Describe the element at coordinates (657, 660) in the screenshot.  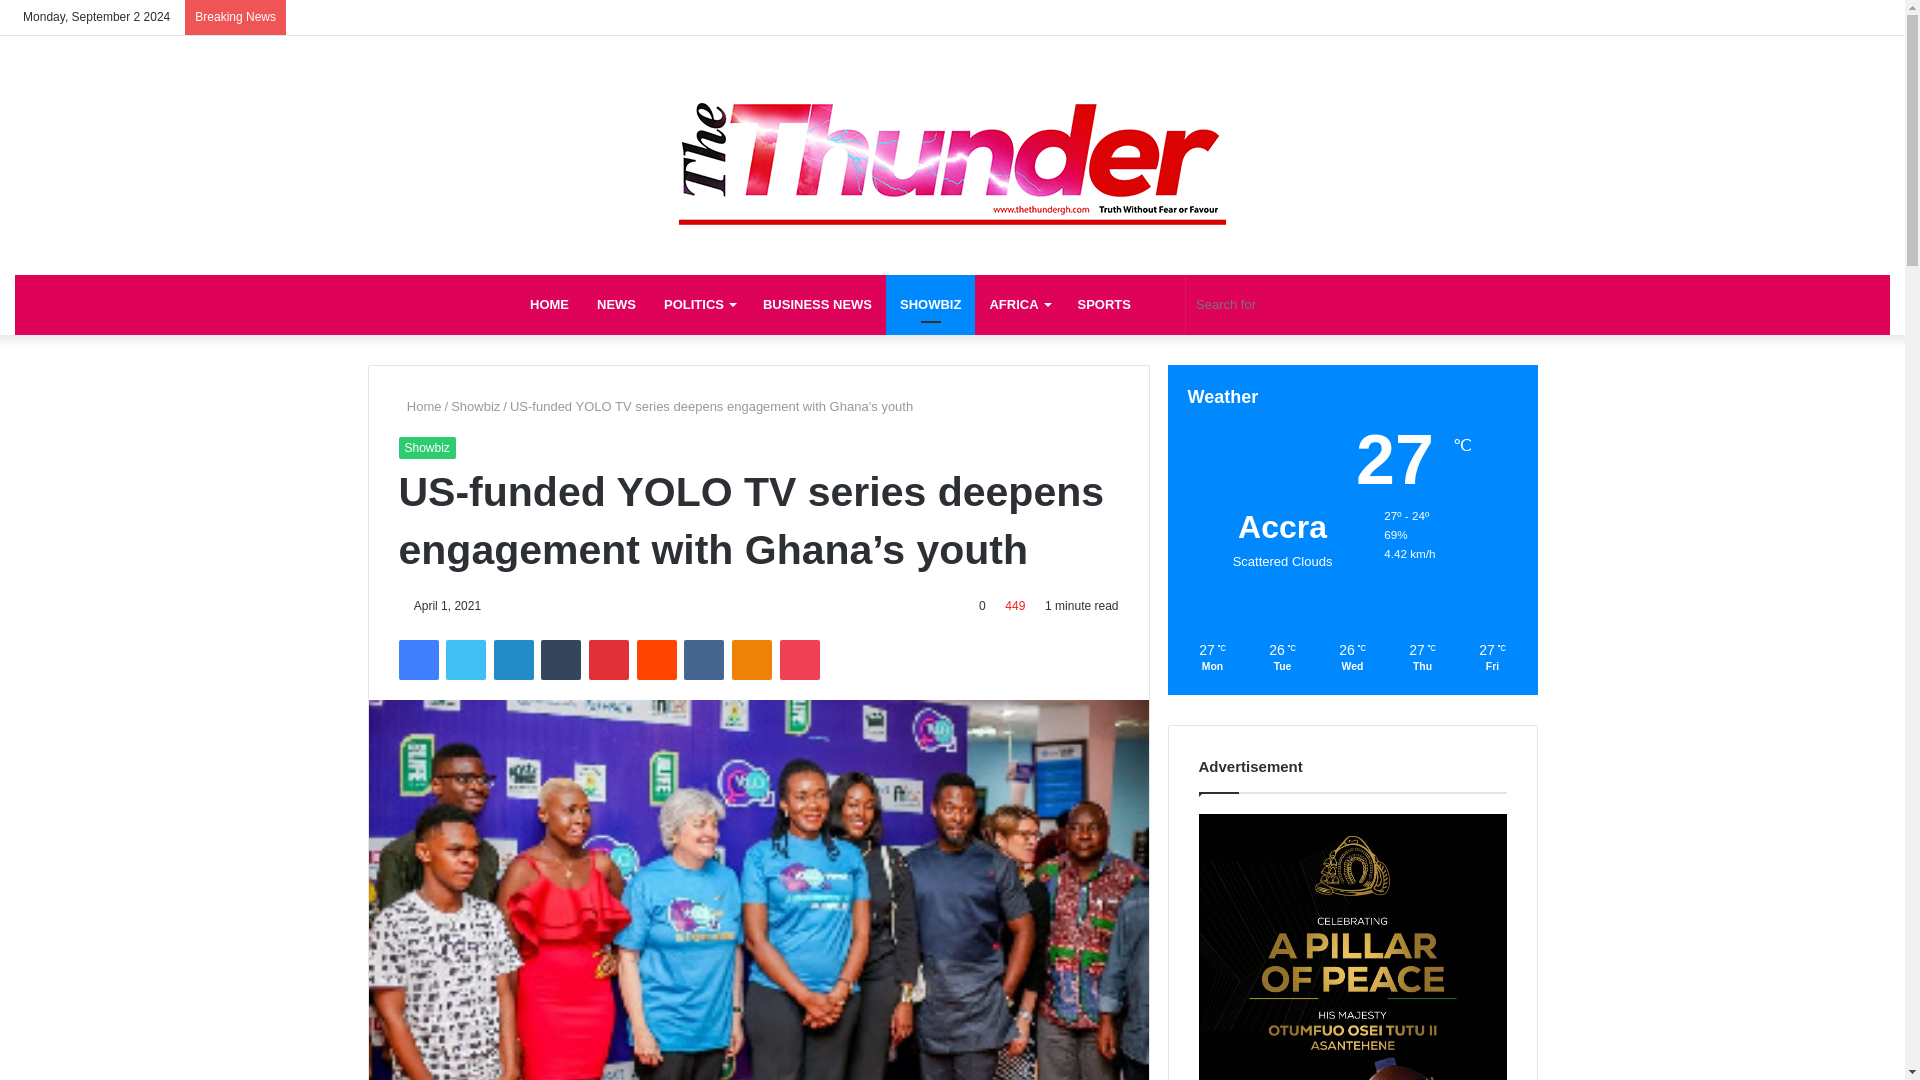
I see `Reddit` at that location.